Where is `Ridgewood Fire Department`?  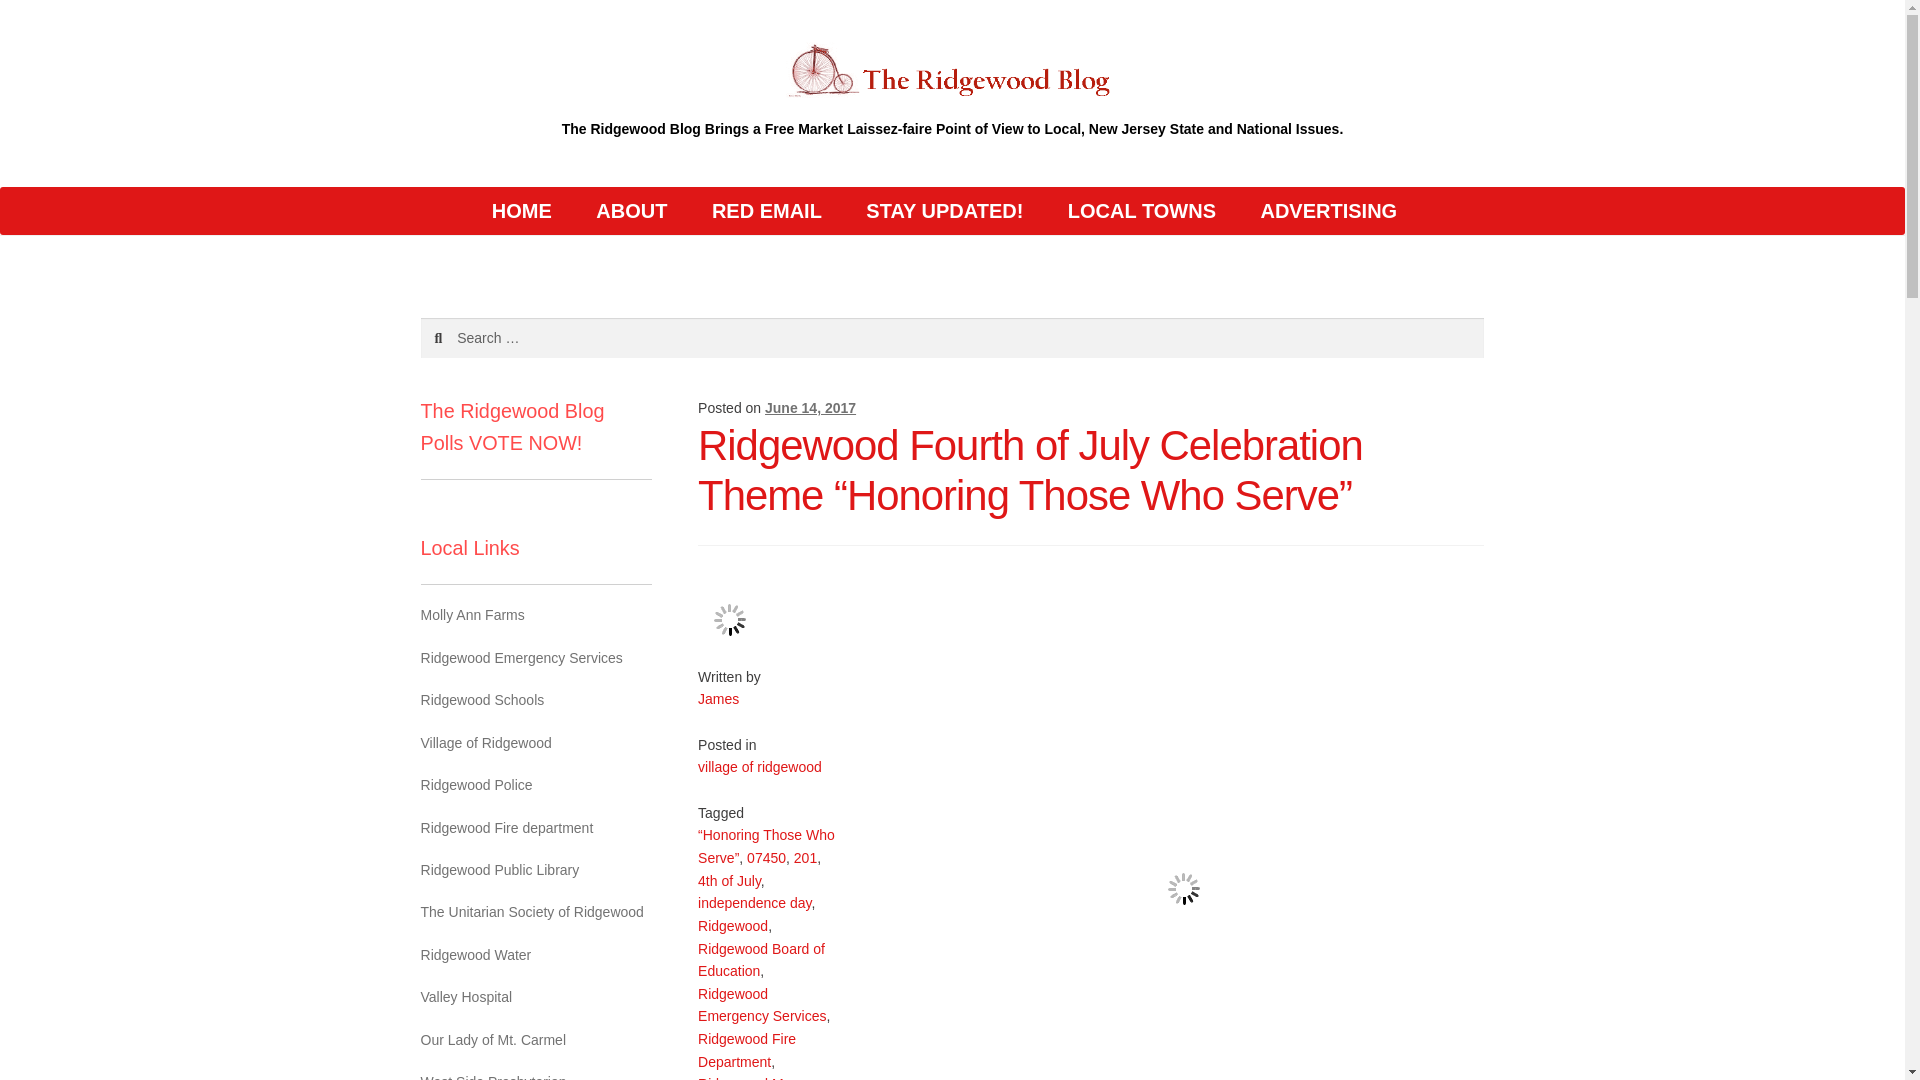 Ridgewood Fire Department is located at coordinates (747, 1050).